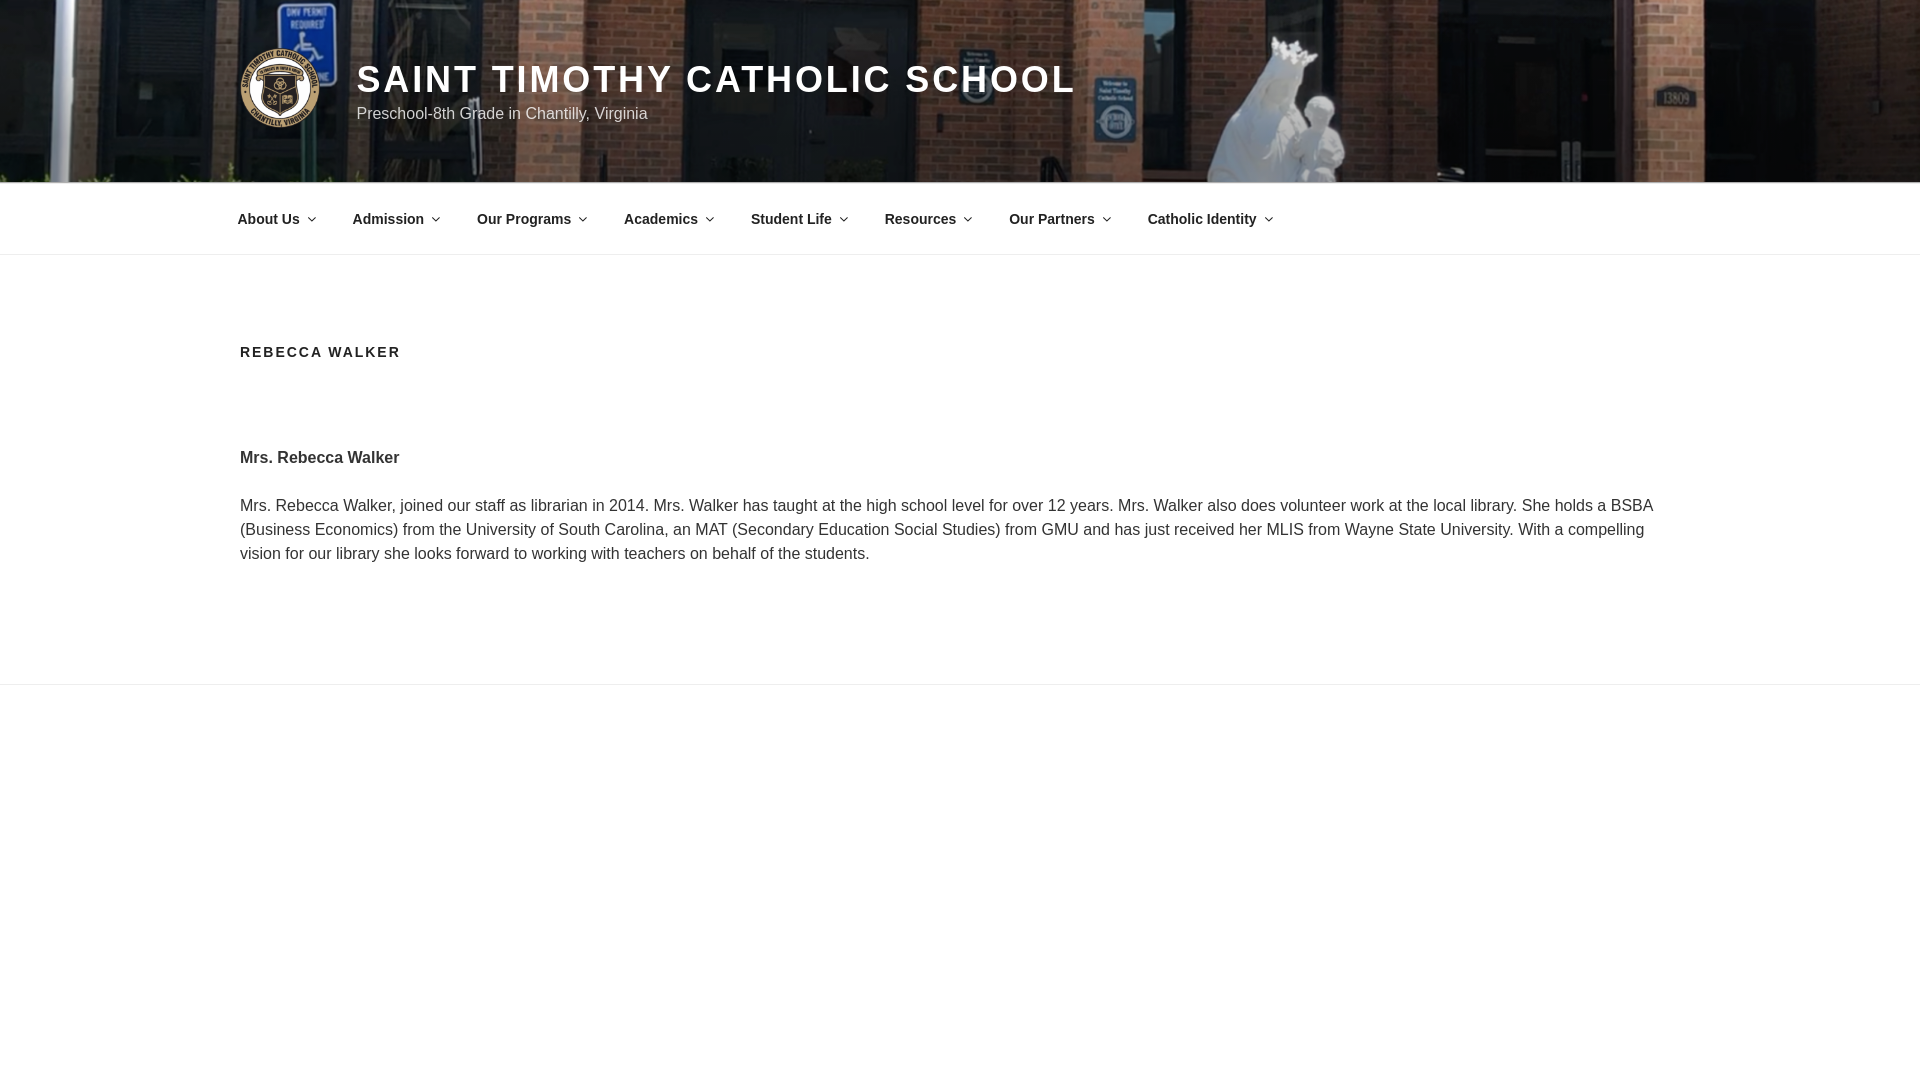 The image size is (1920, 1080). I want to click on Our Programs, so click(531, 218).